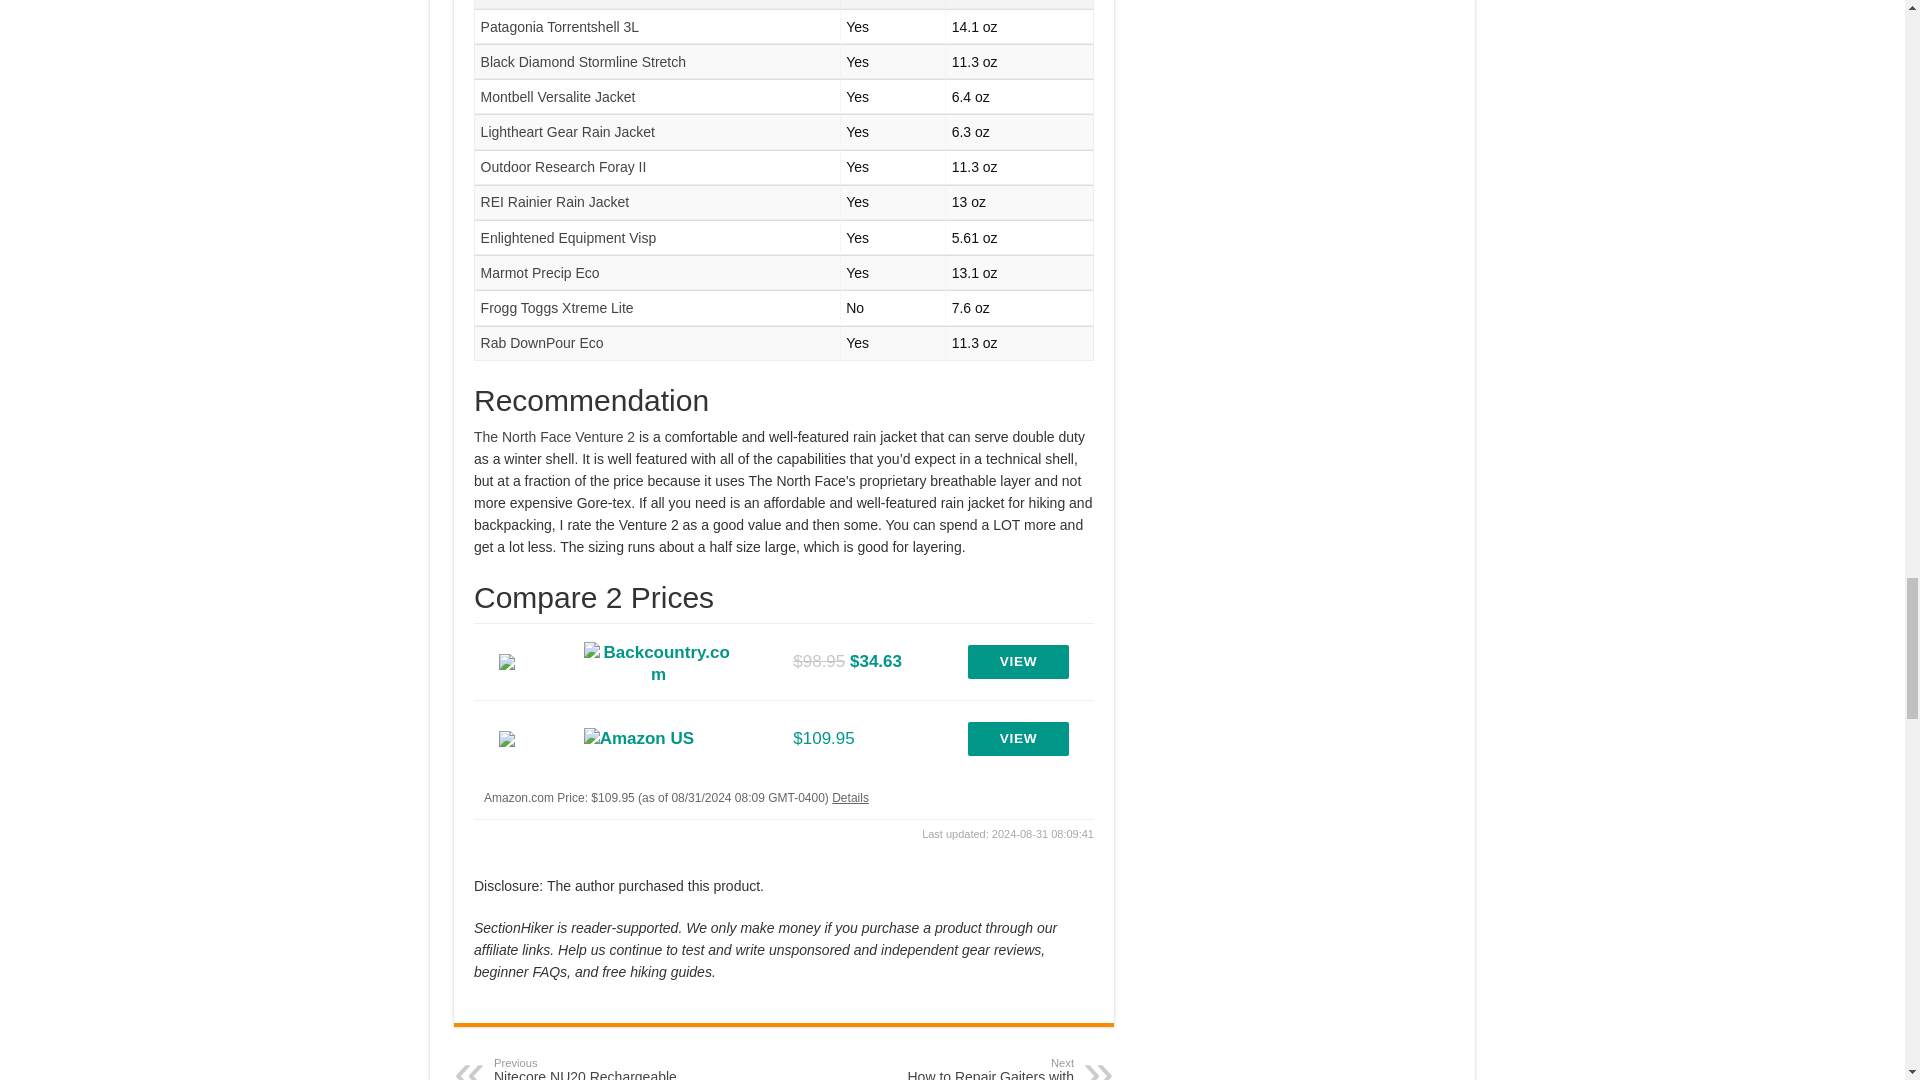  I want to click on Montbell Versalite Jacket, so click(558, 96).